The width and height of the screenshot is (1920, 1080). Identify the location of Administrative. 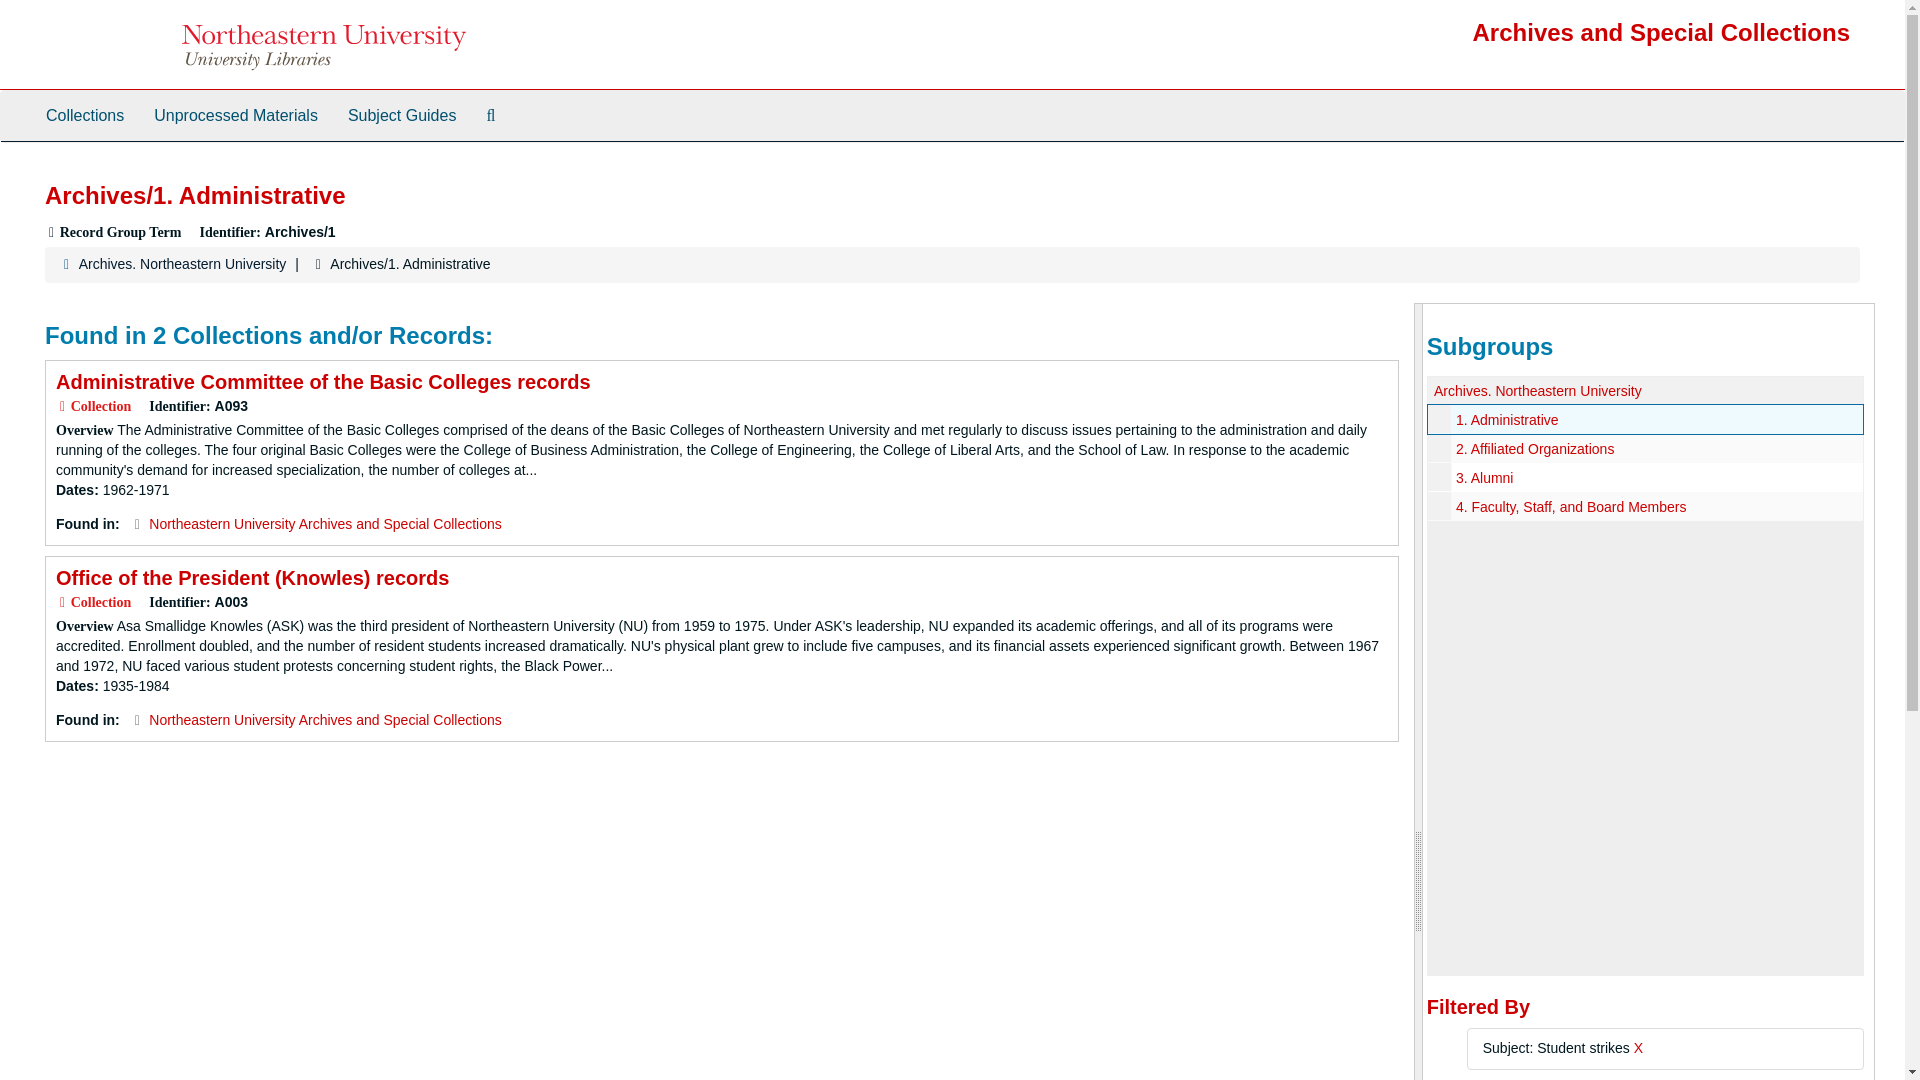
(1645, 420).